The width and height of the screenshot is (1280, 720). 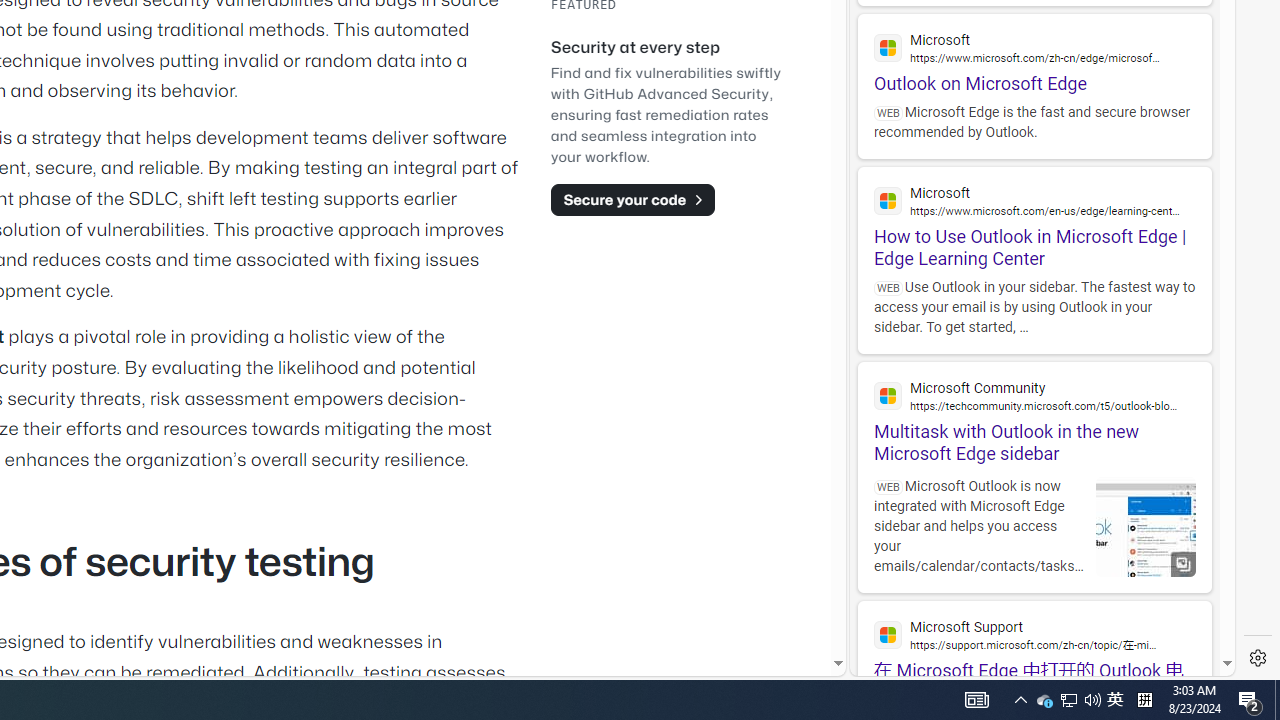 What do you see at coordinates (1034, 634) in the screenshot?
I see `Microsoft Support` at bounding box center [1034, 634].